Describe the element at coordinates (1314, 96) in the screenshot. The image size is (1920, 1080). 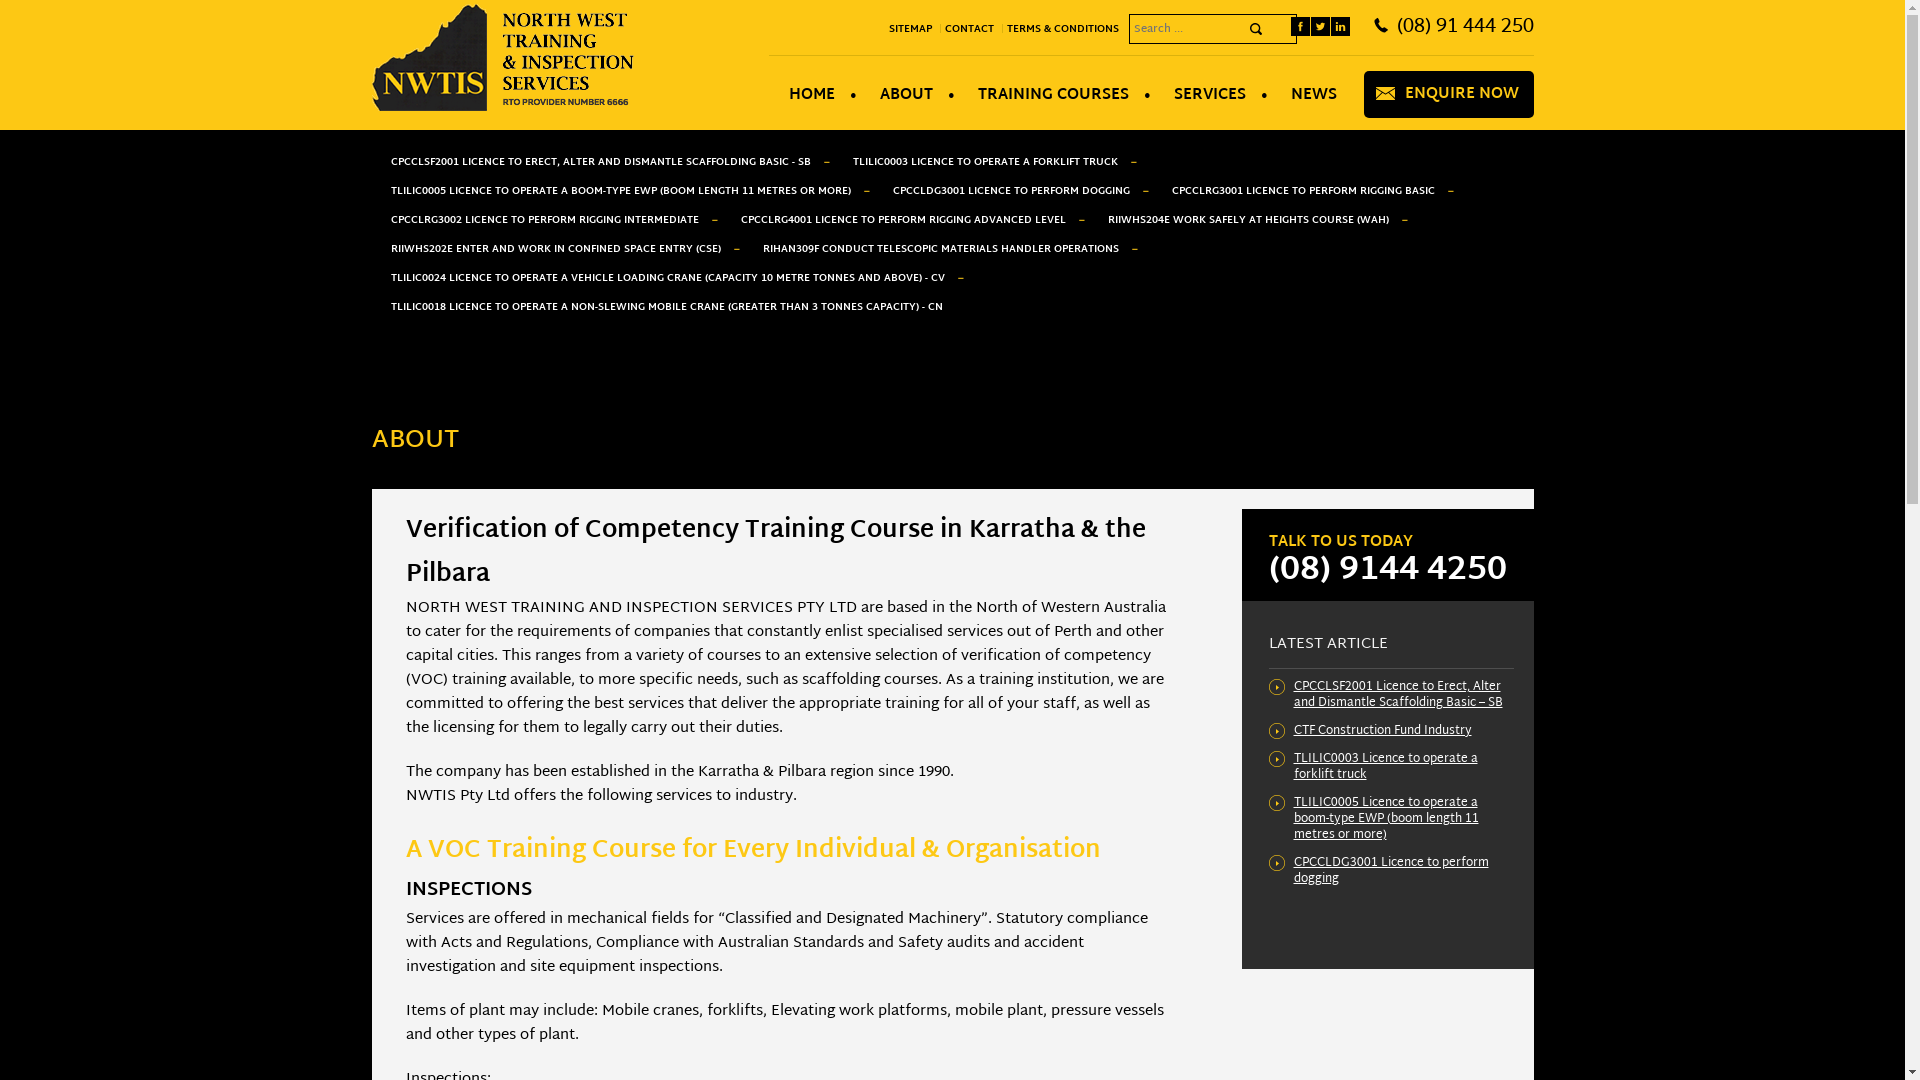
I see `NEWS` at that location.